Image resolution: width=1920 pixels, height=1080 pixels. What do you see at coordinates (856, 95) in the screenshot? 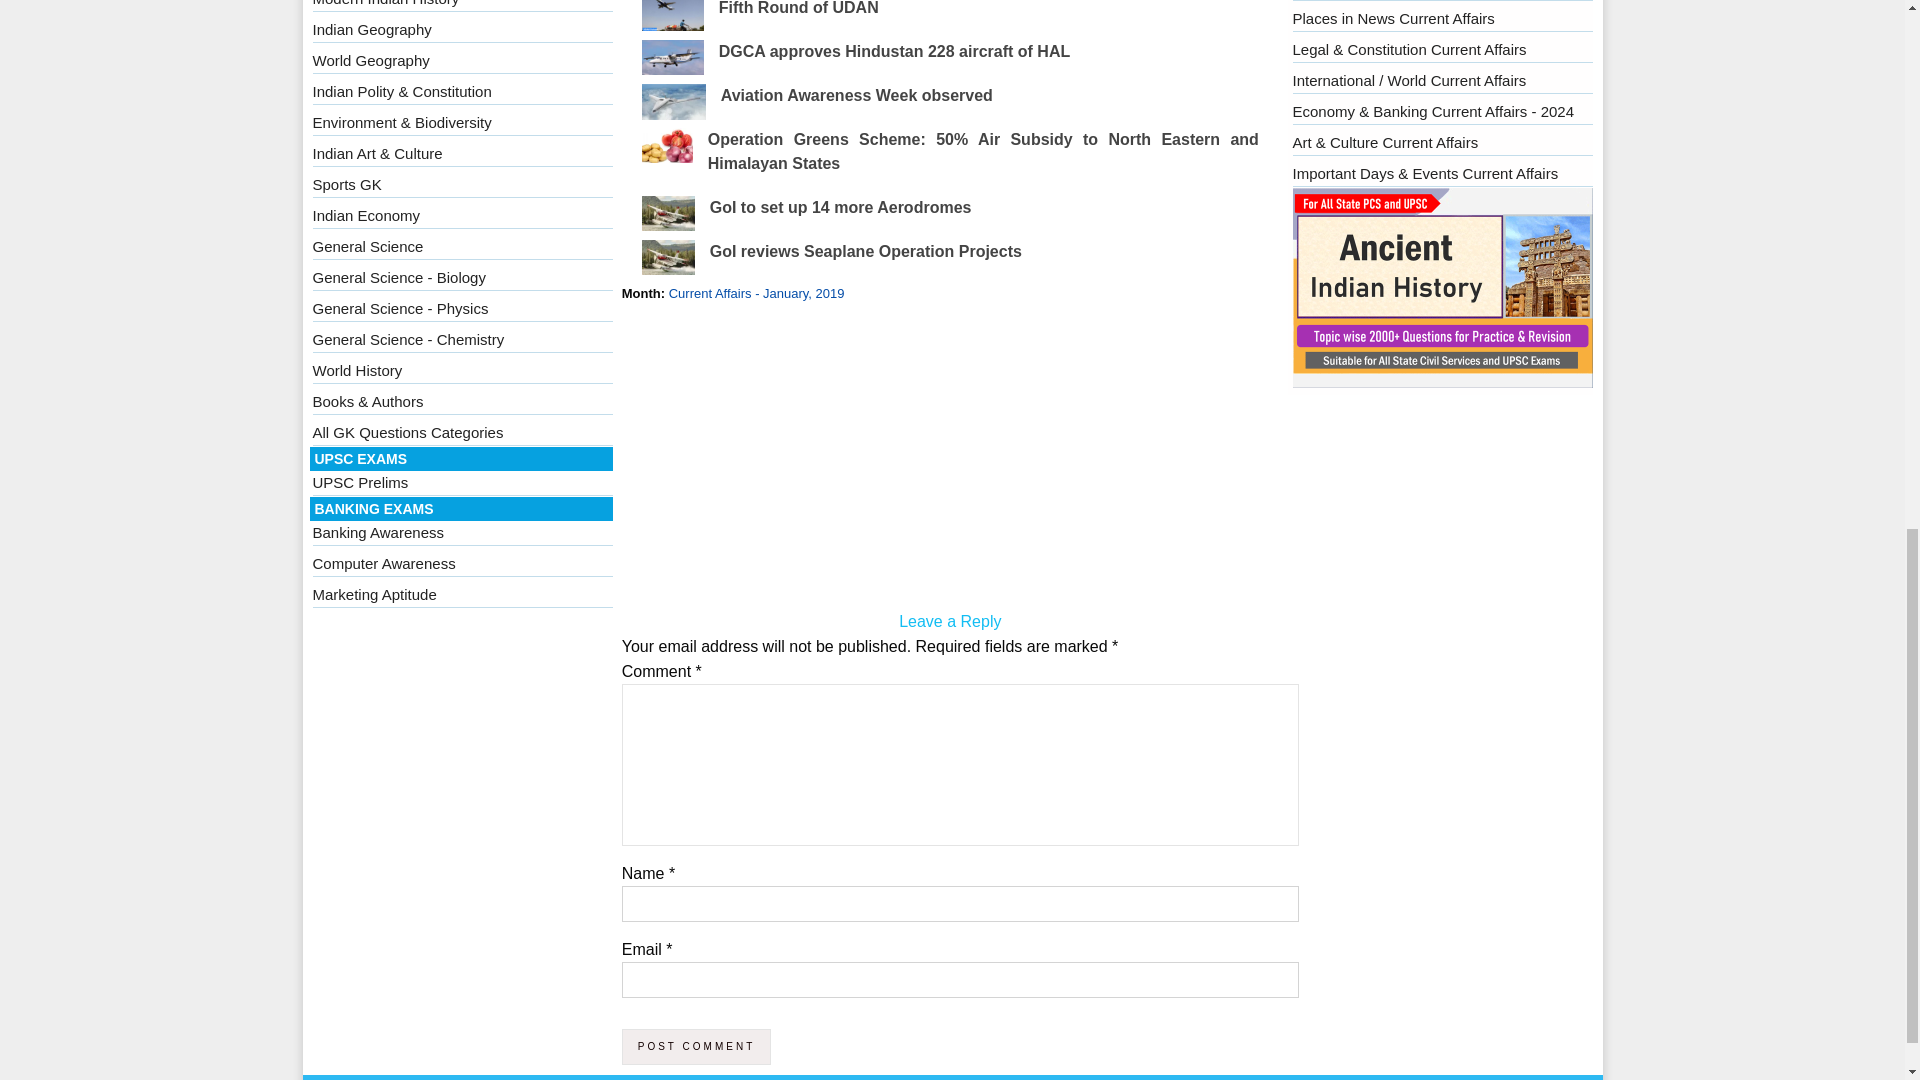
I see `Aviation Awareness Week observed` at bounding box center [856, 95].